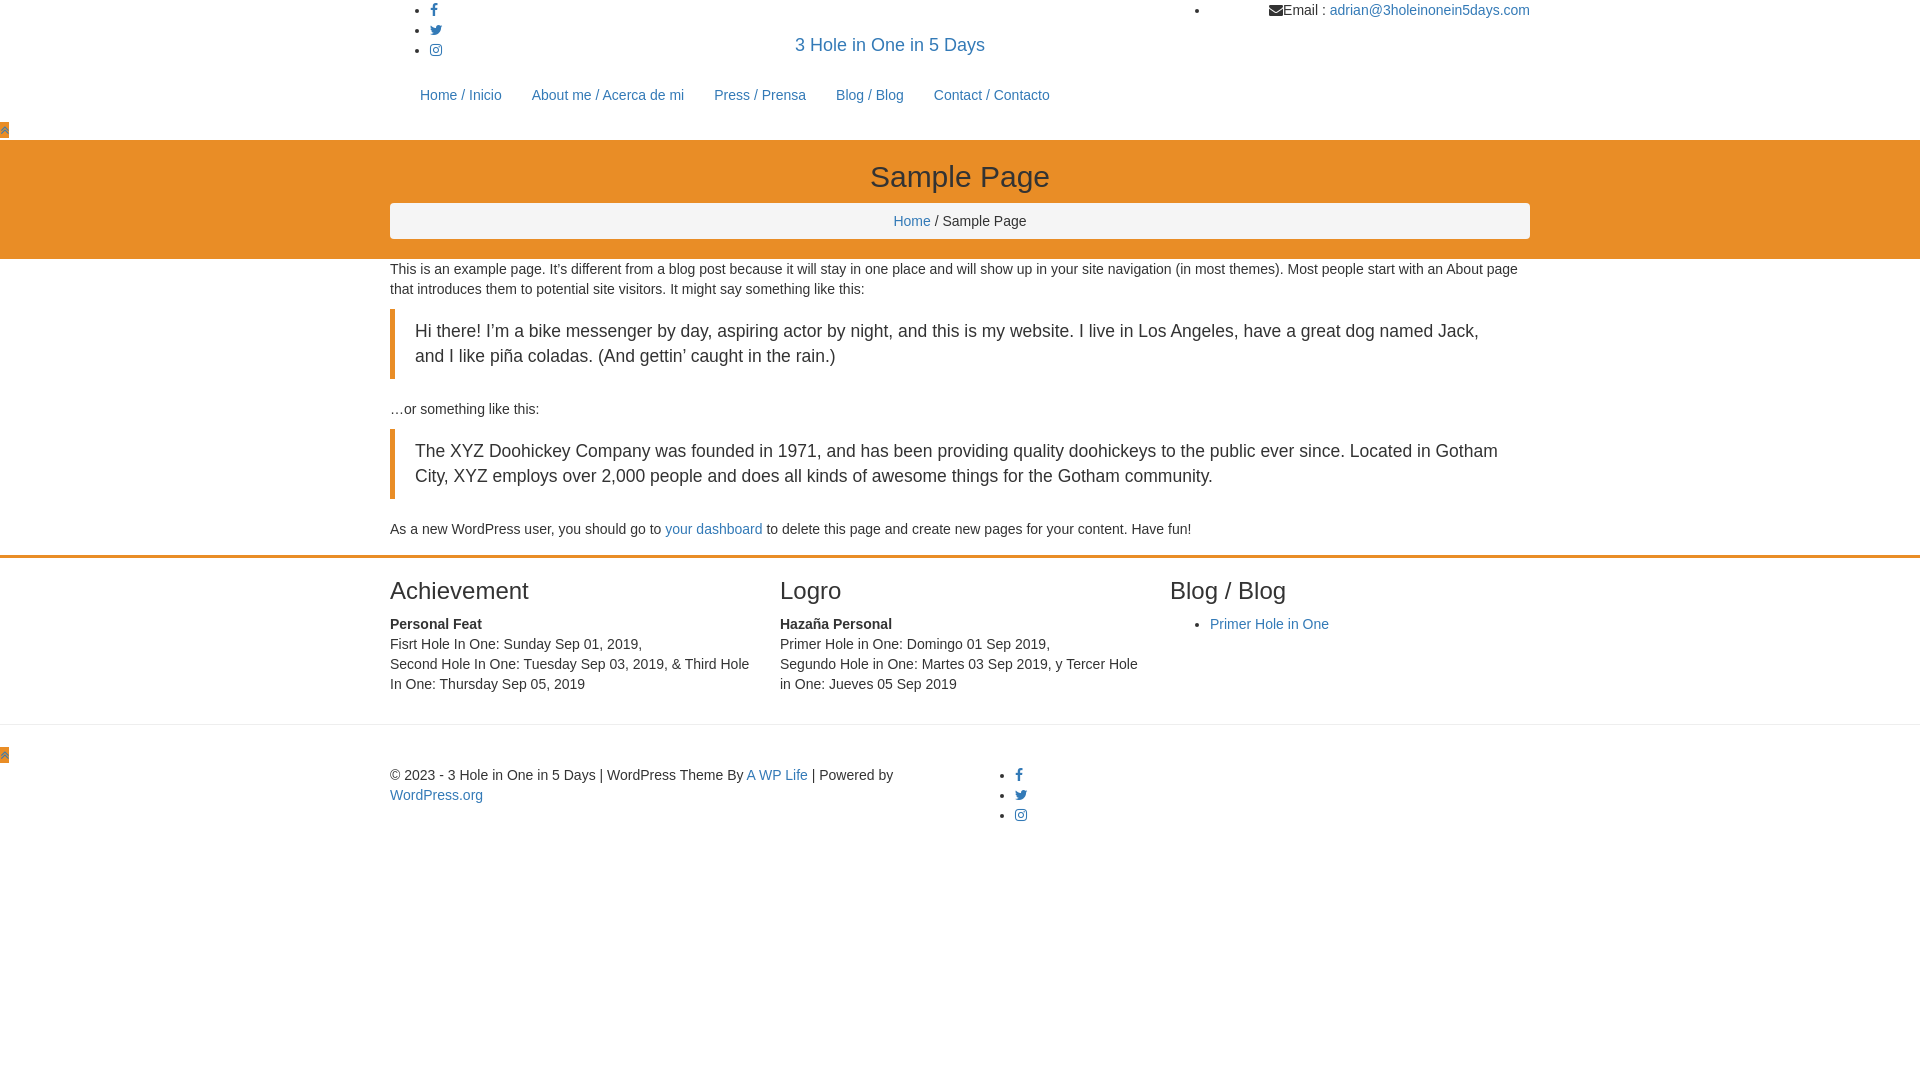  I want to click on your dashboard, so click(714, 529).